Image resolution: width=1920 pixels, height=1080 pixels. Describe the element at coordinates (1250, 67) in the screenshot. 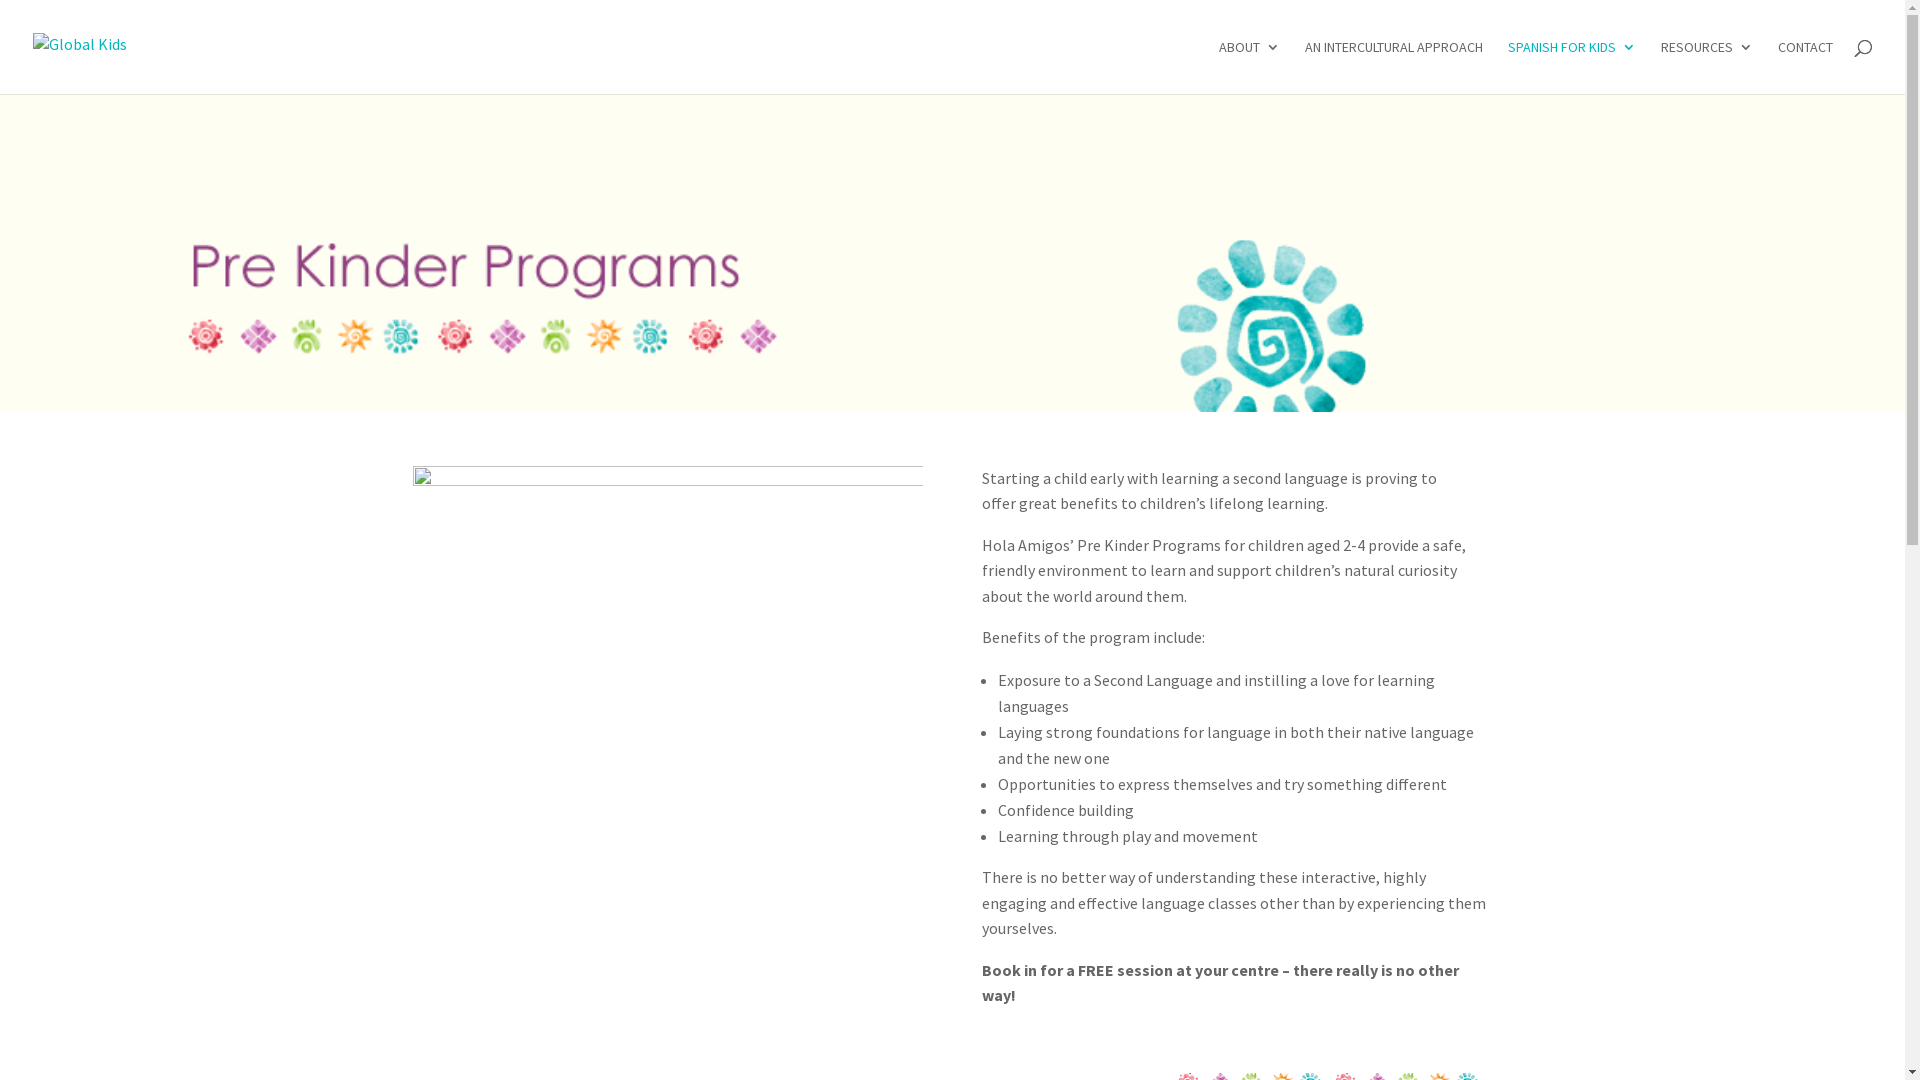

I see `ABOUT` at that location.